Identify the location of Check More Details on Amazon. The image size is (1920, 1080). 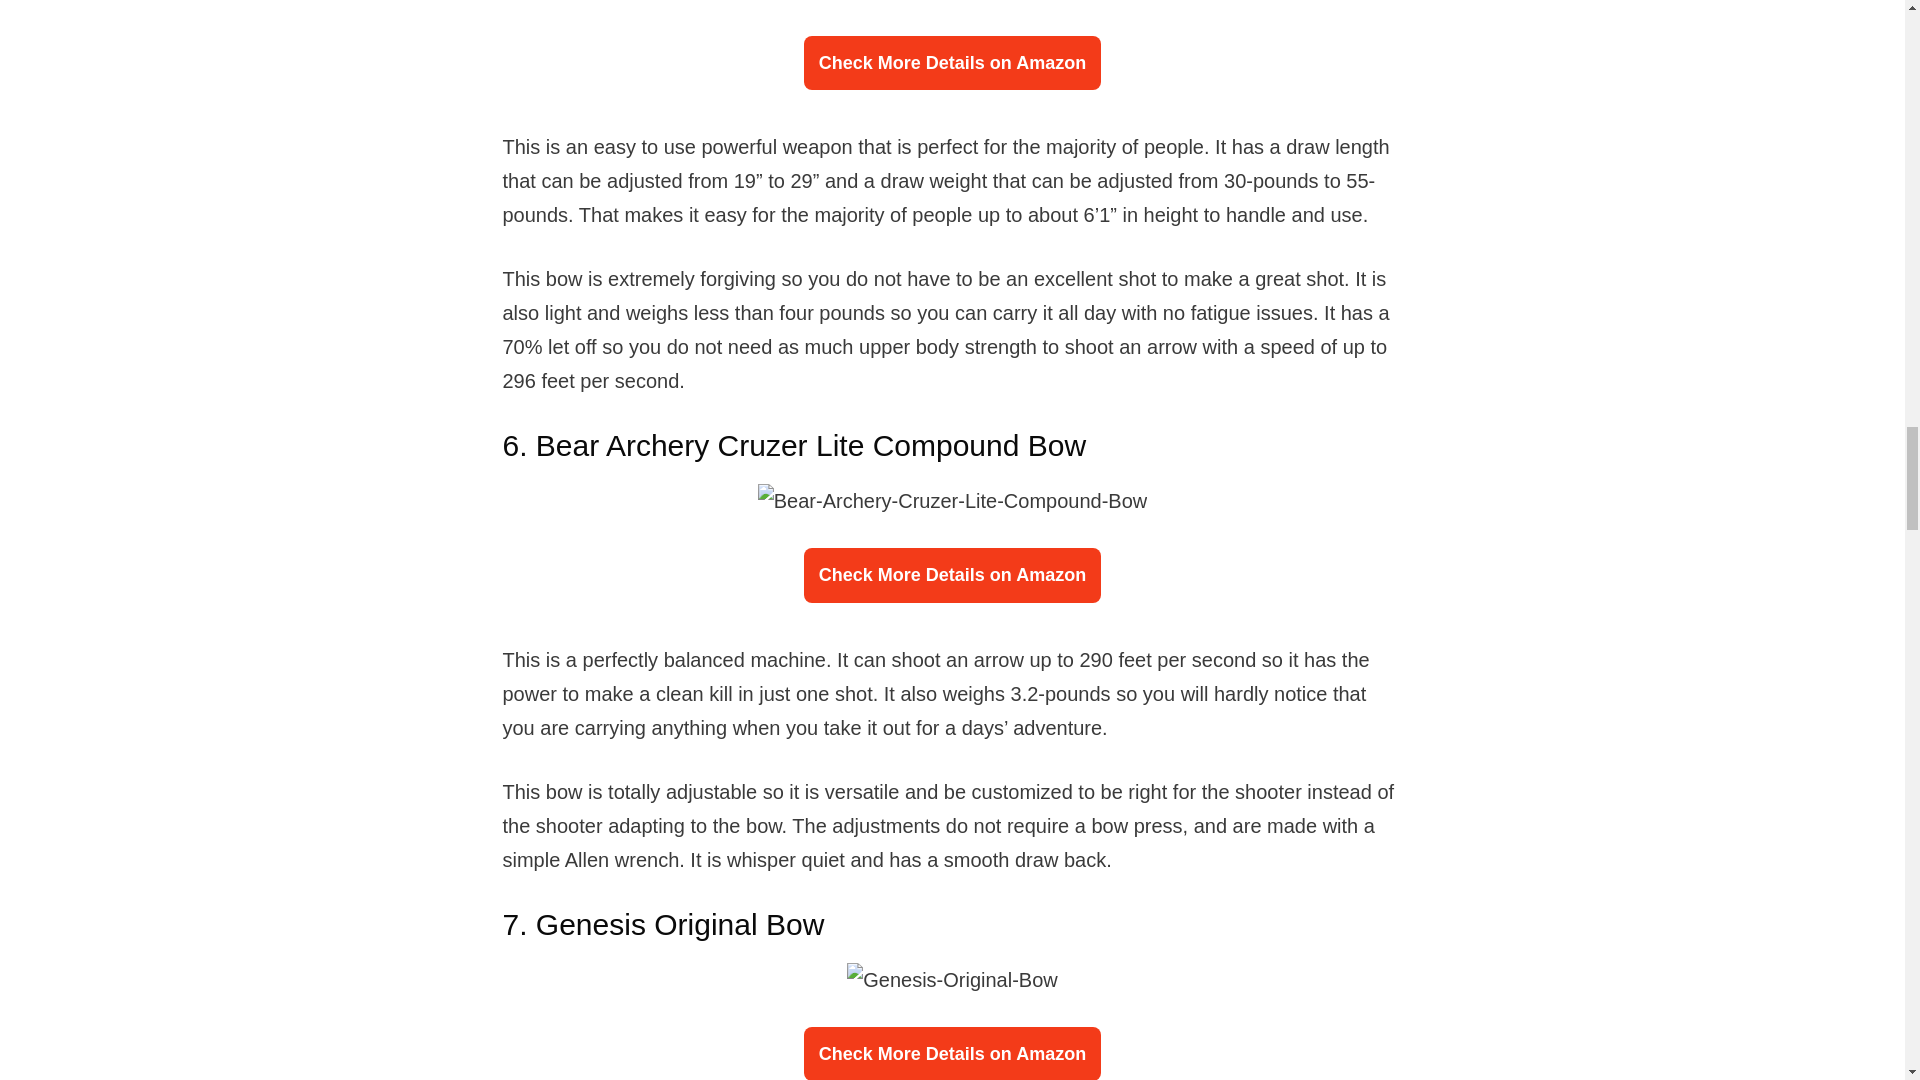
(952, 1054).